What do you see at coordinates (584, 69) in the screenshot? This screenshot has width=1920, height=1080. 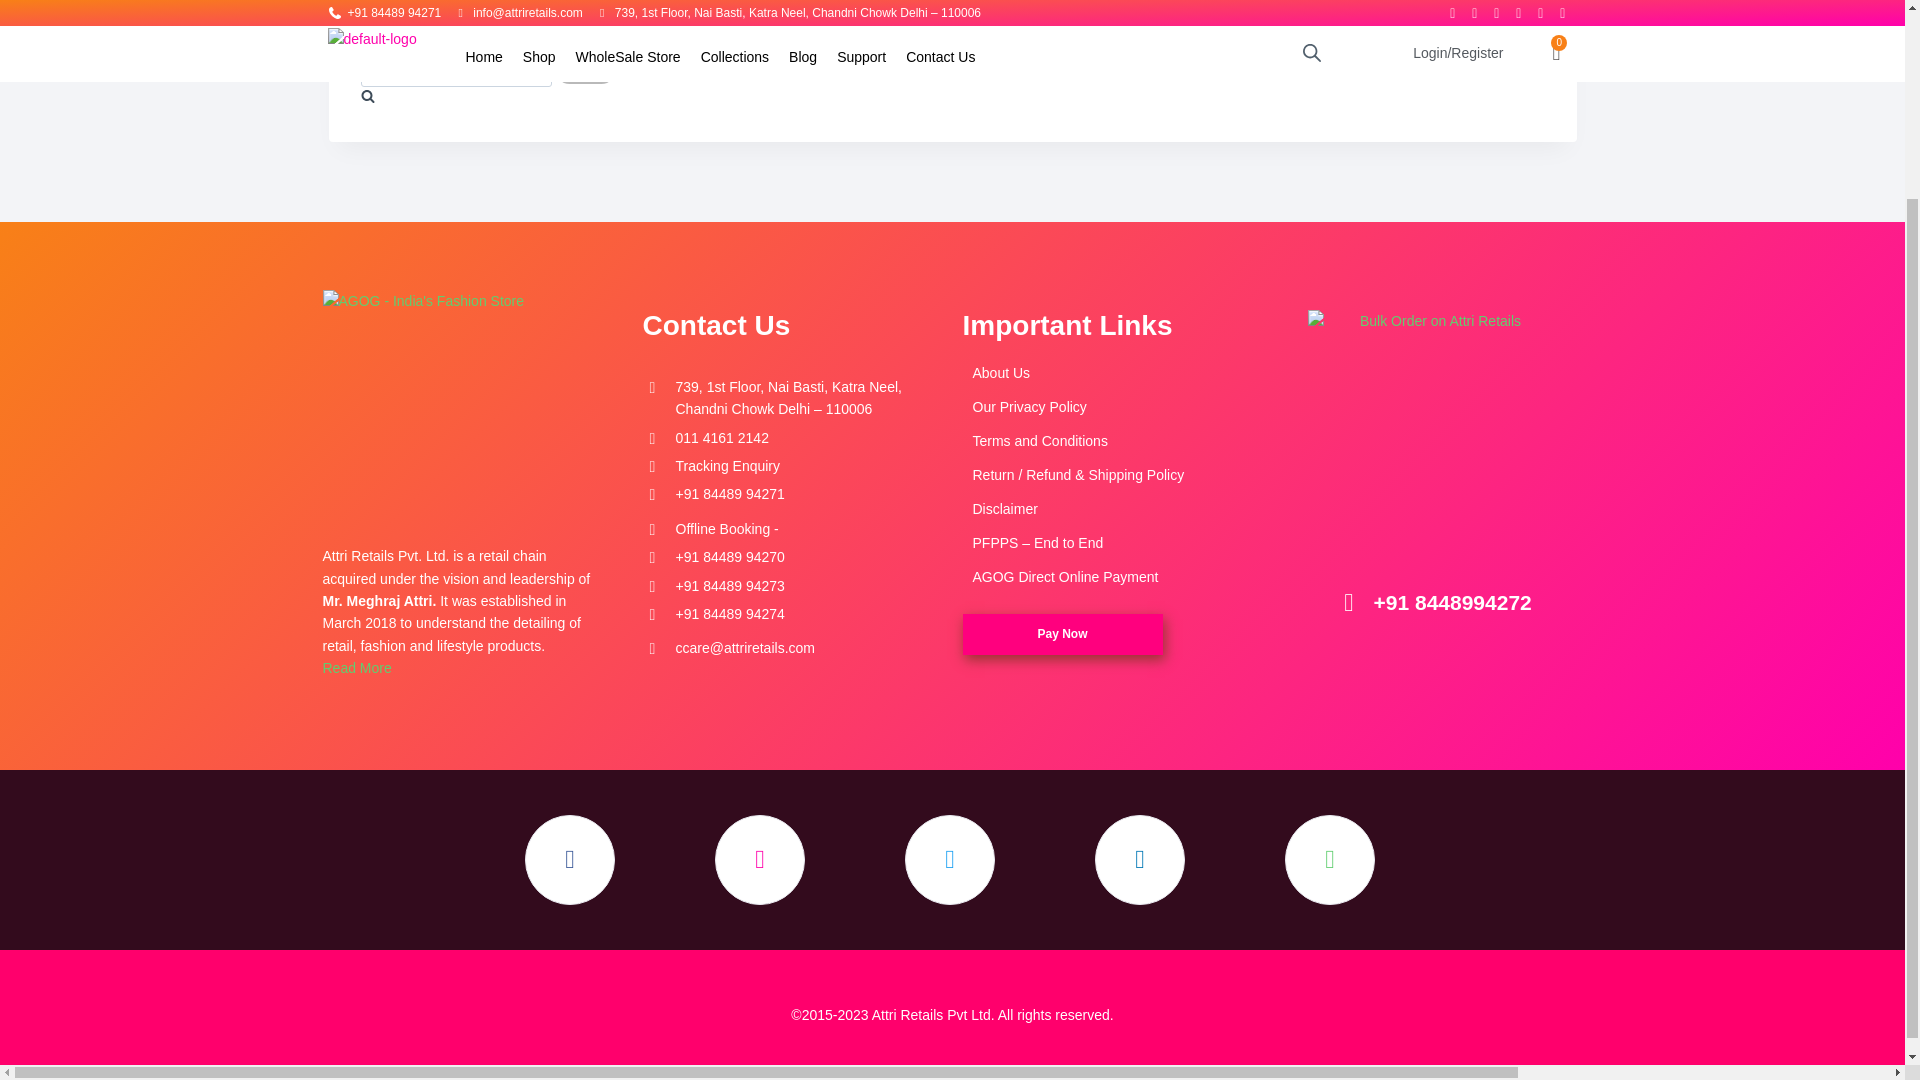 I see `Search` at bounding box center [584, 69].